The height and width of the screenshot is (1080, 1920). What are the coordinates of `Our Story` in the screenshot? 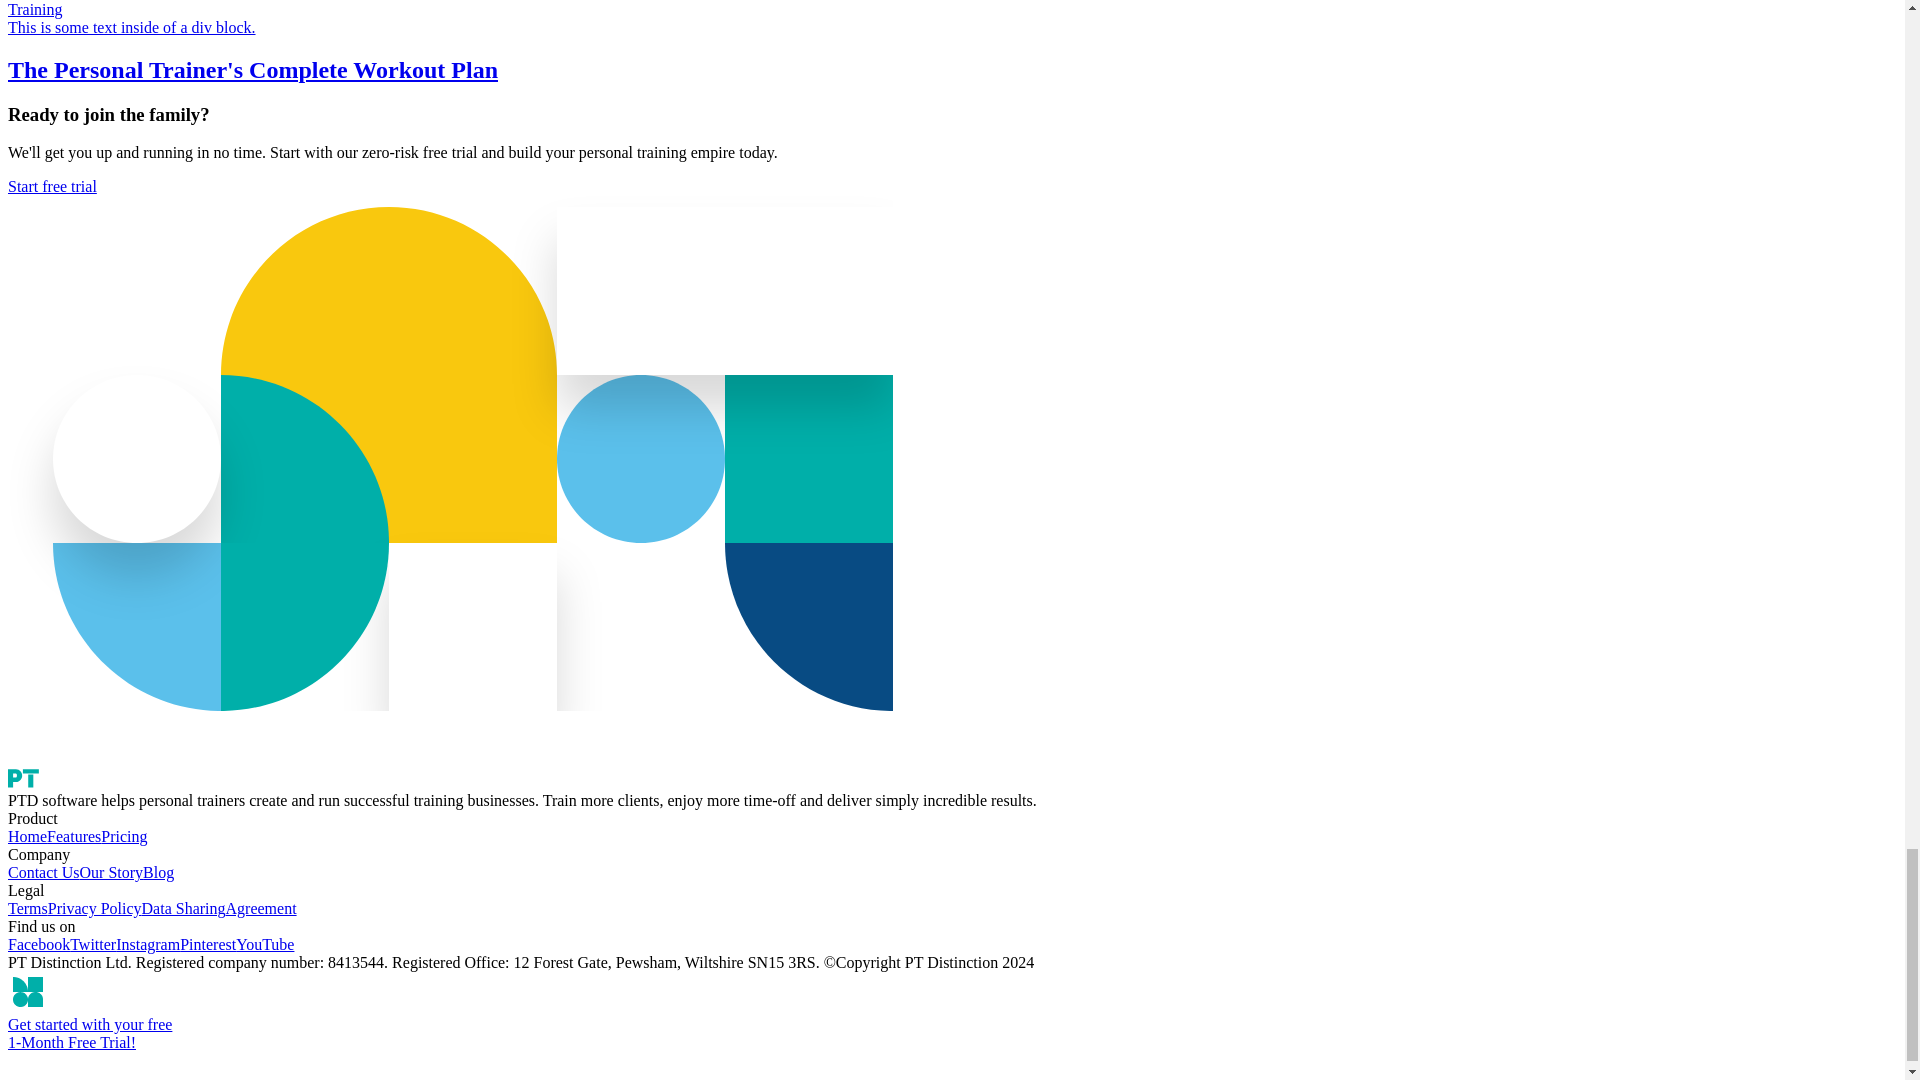 It's located at (112, 872).